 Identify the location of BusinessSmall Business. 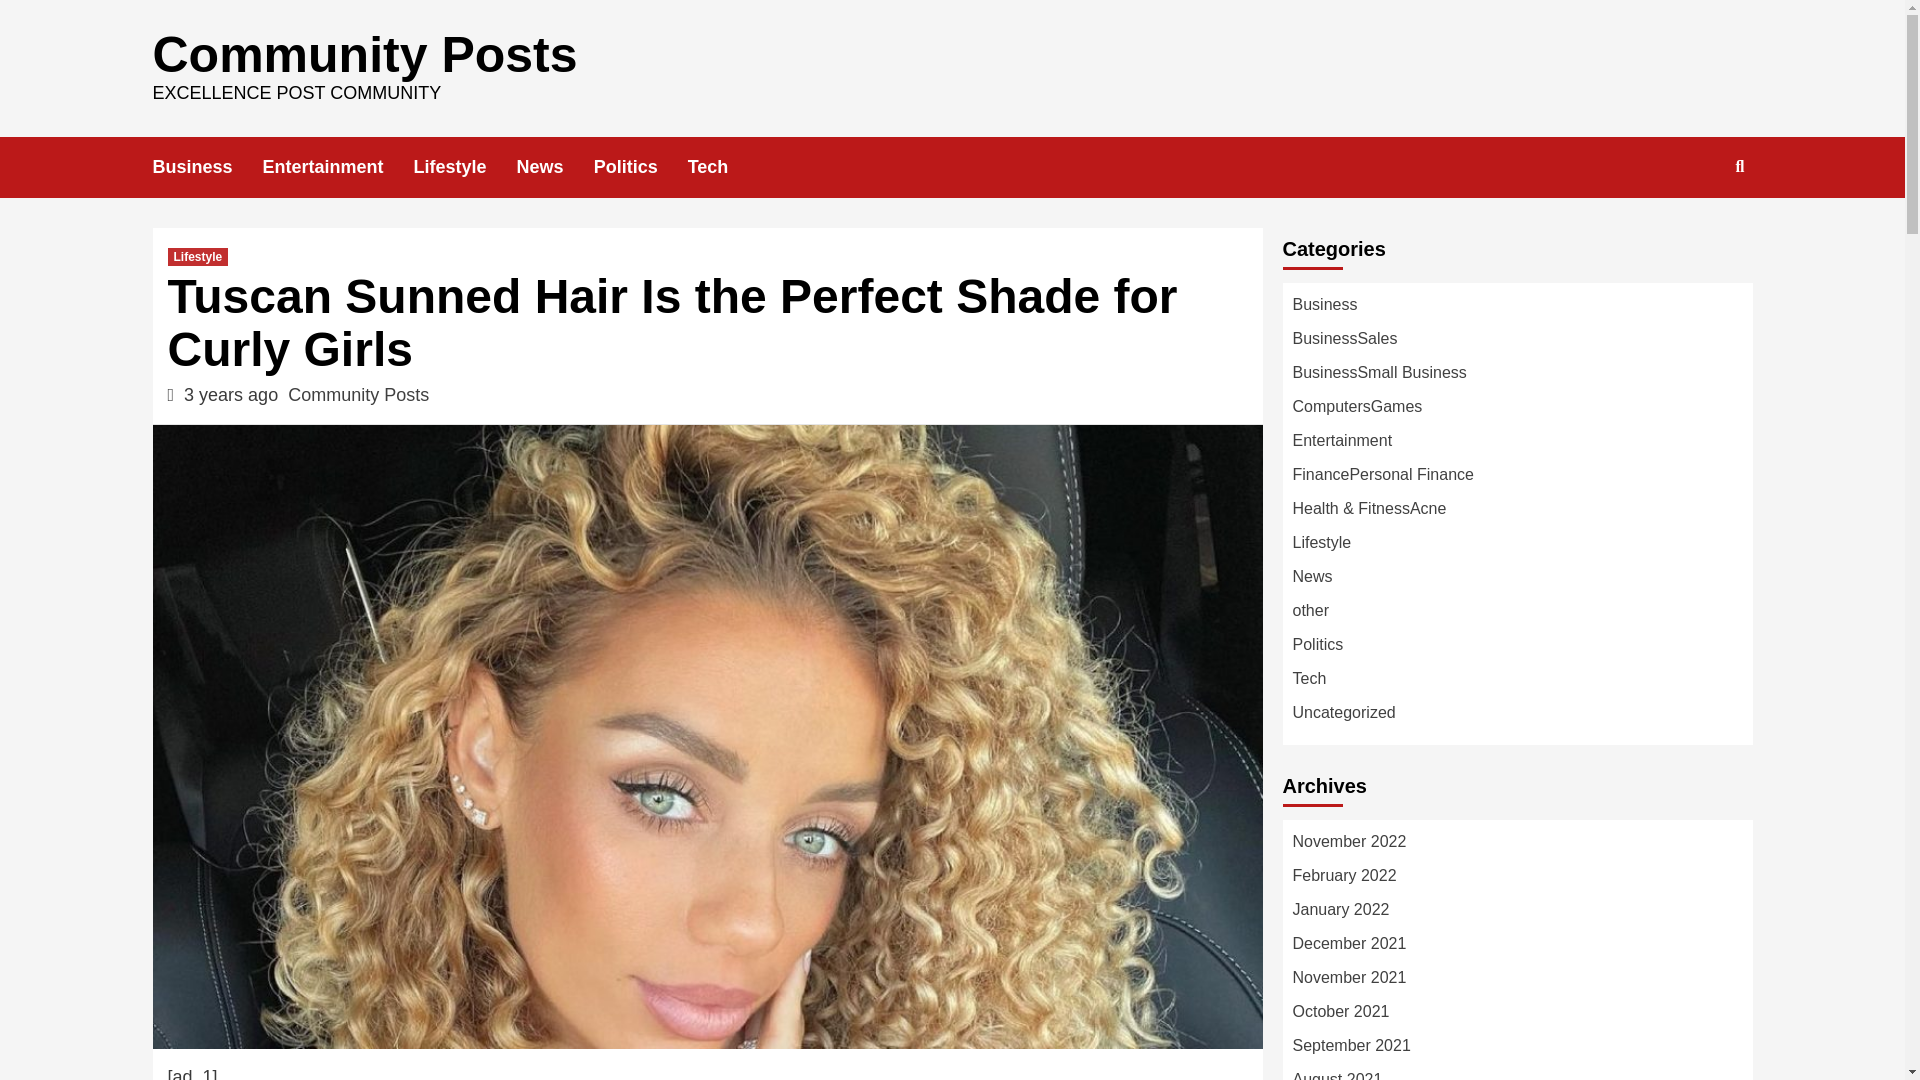
(1379, 372).